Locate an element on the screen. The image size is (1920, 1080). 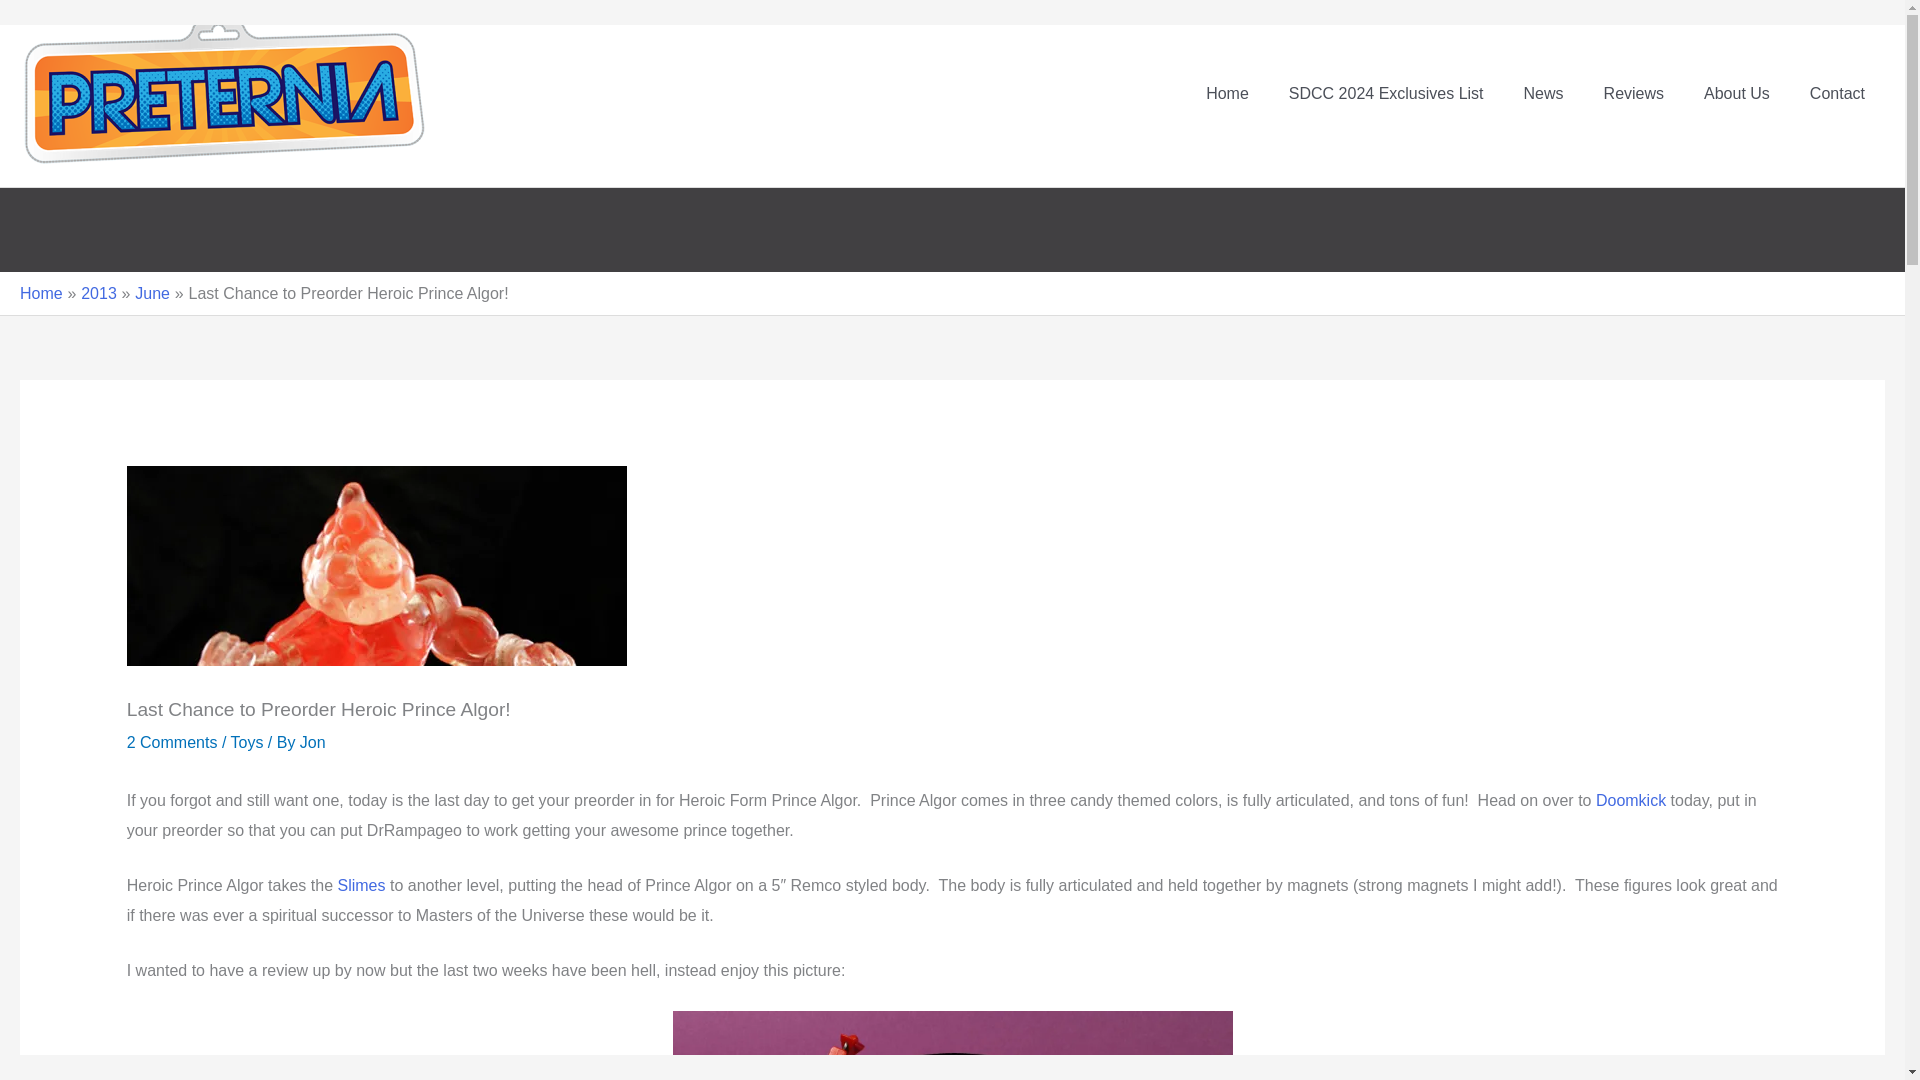
Slimes is located at coordinates (361, 885).